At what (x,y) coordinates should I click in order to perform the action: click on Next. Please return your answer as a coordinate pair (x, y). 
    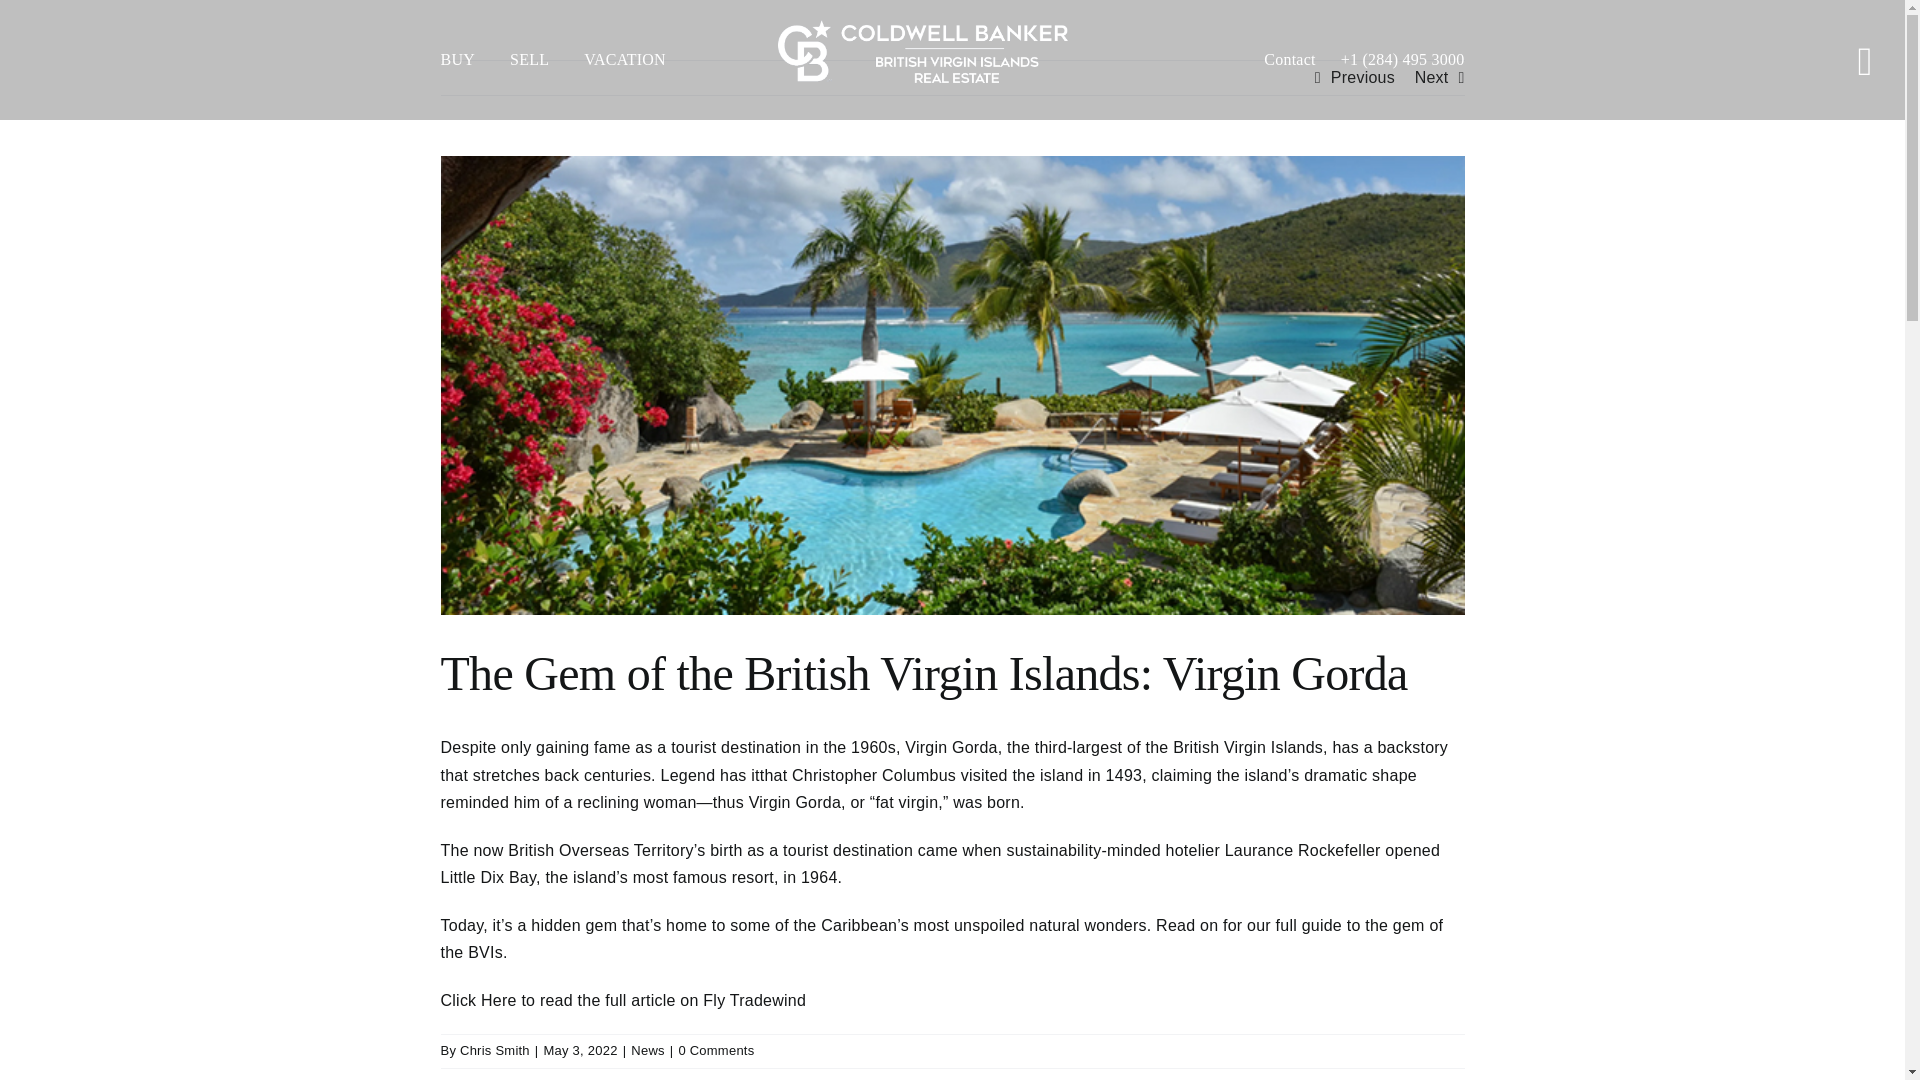
    Looking at the image, I should click on (1432, 78).